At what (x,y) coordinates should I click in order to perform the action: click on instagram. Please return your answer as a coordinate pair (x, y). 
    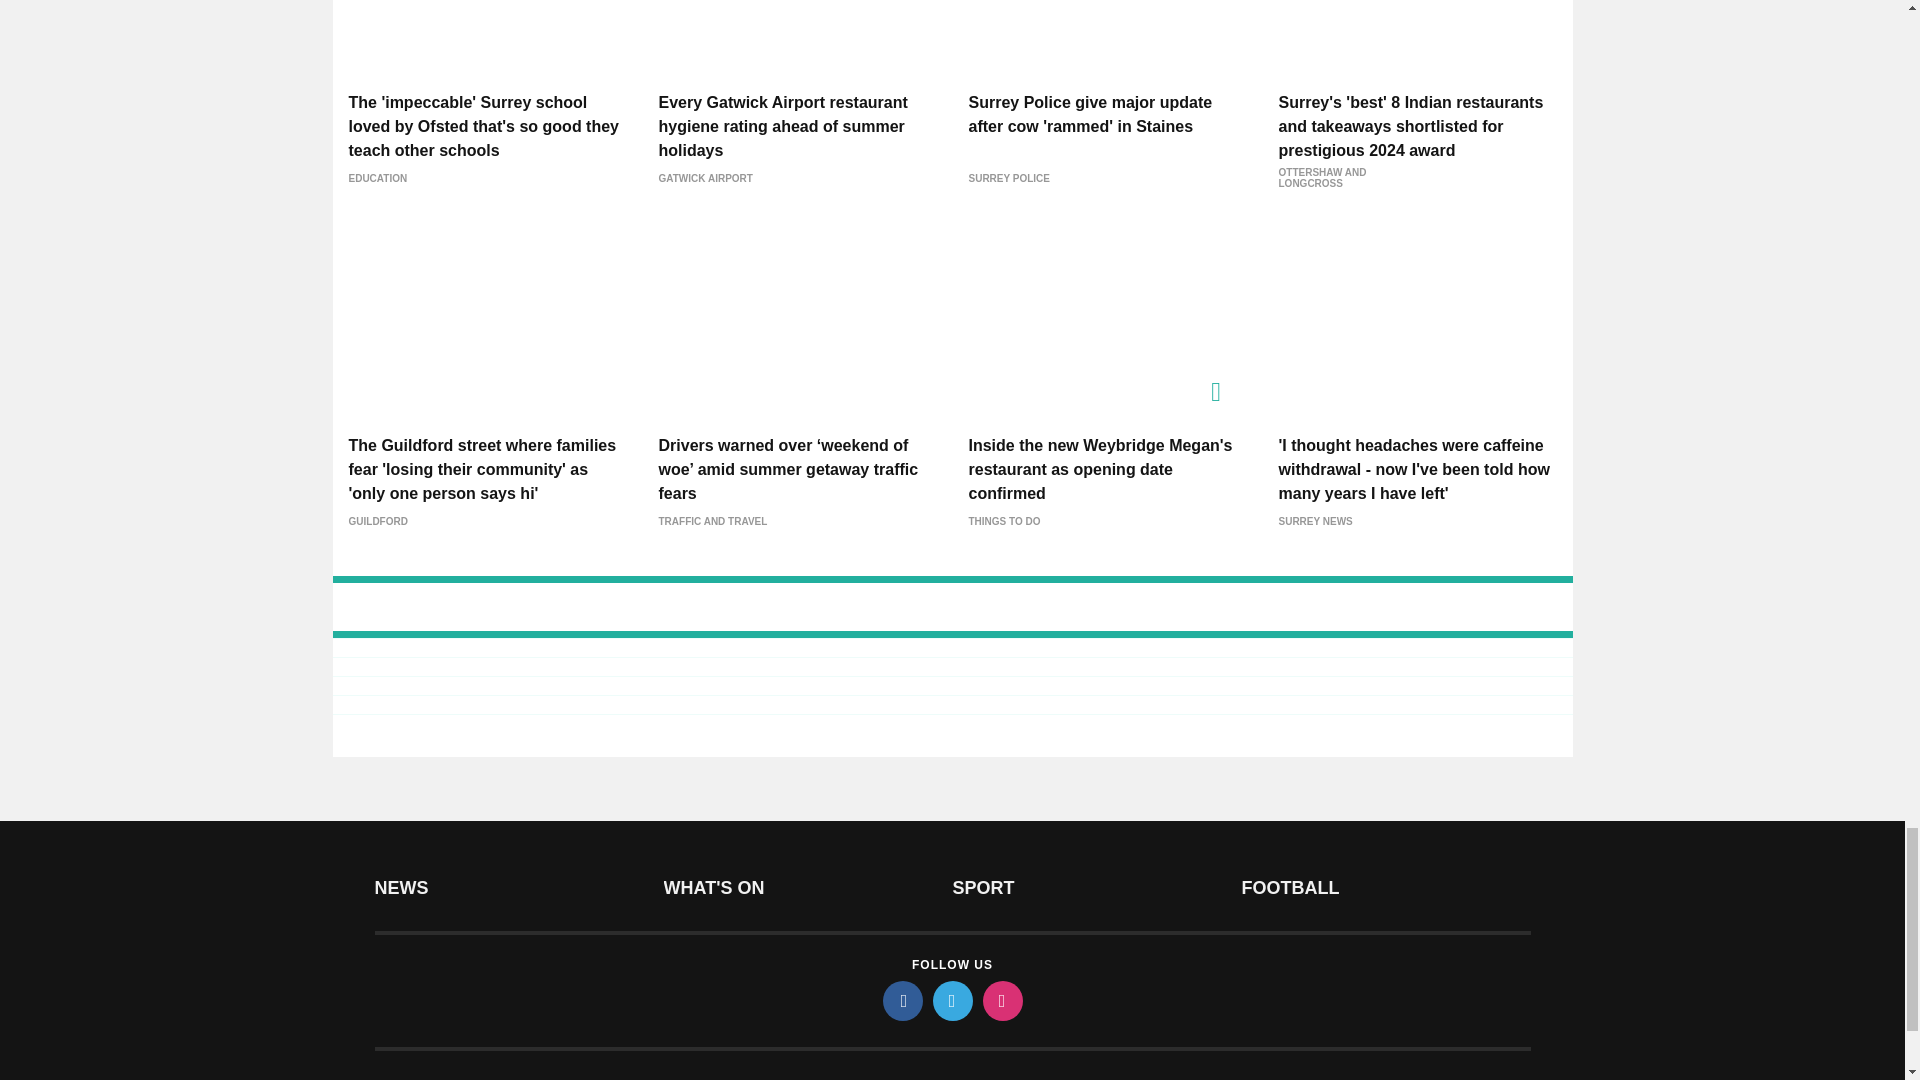
    Looking at the image, I should click on (1001, 1000).